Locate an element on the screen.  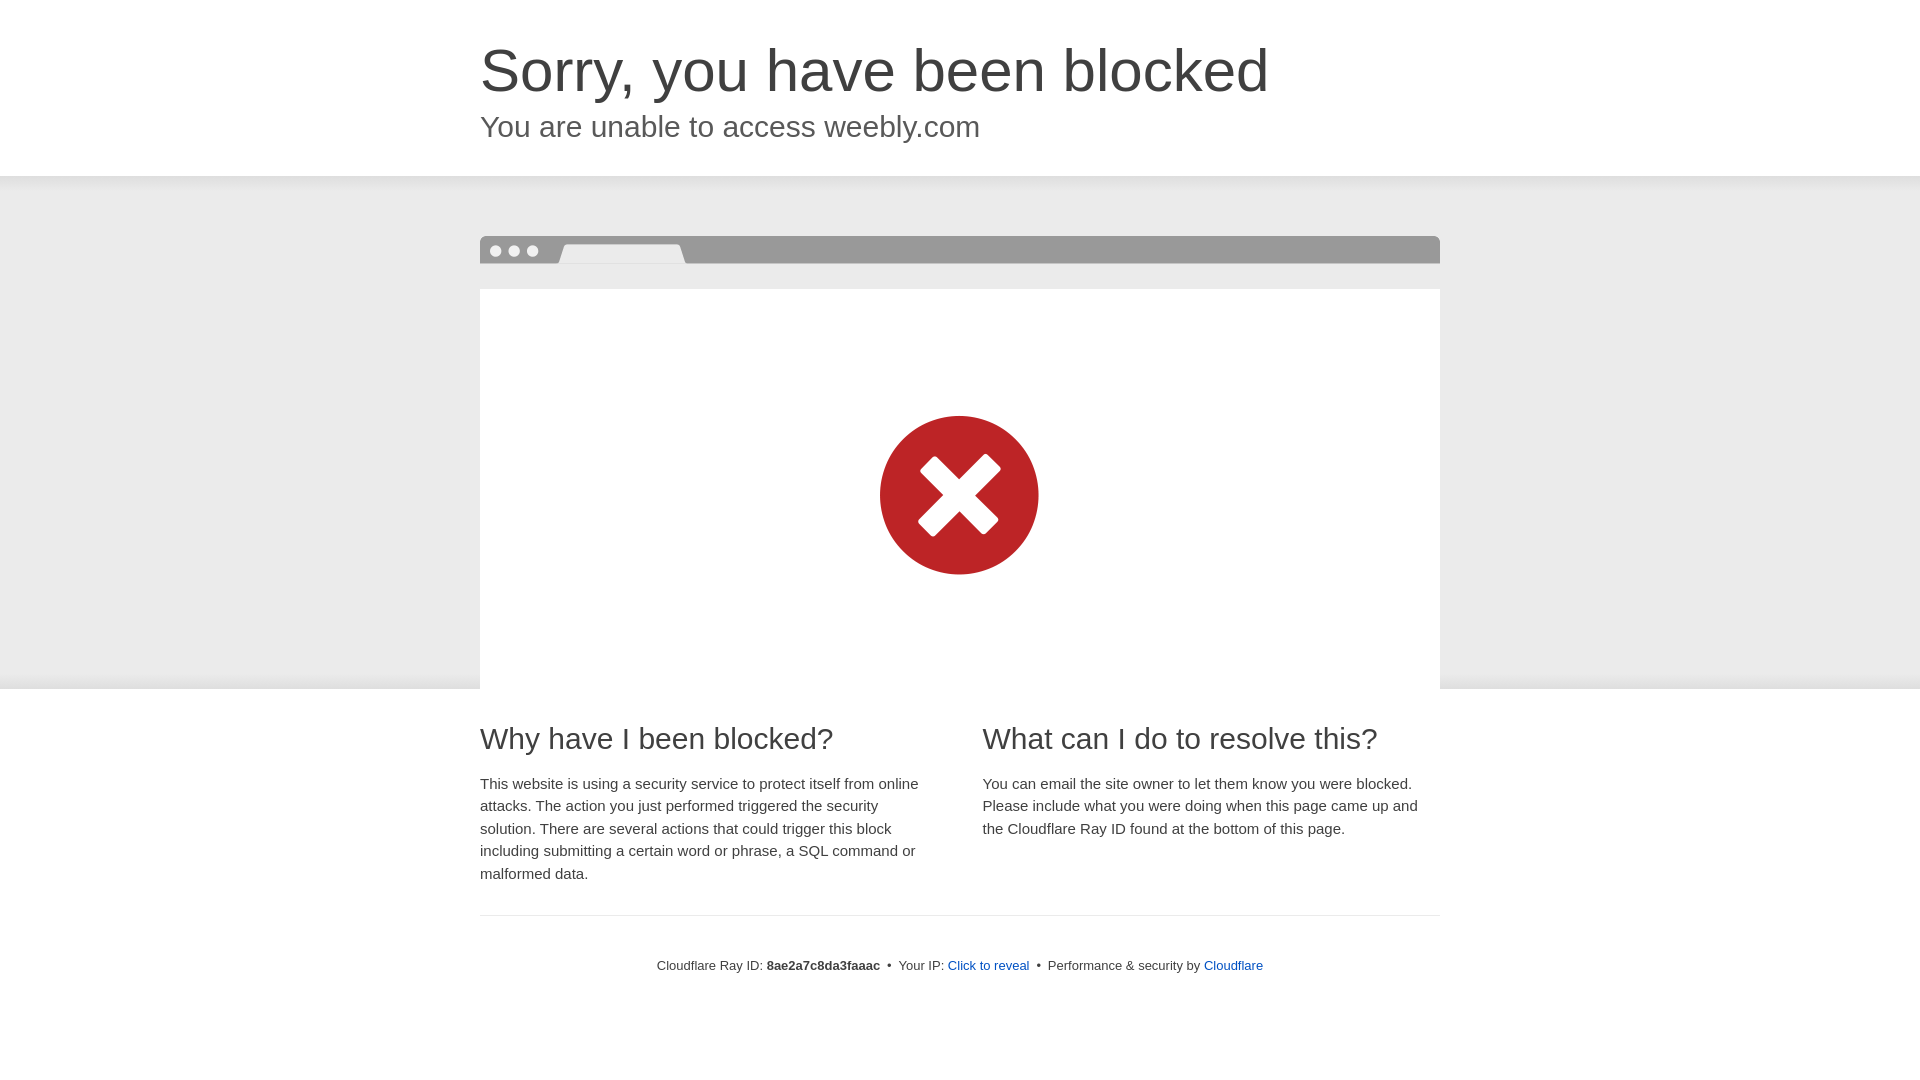
Cloudflare is located at coordinates (1233, 965).